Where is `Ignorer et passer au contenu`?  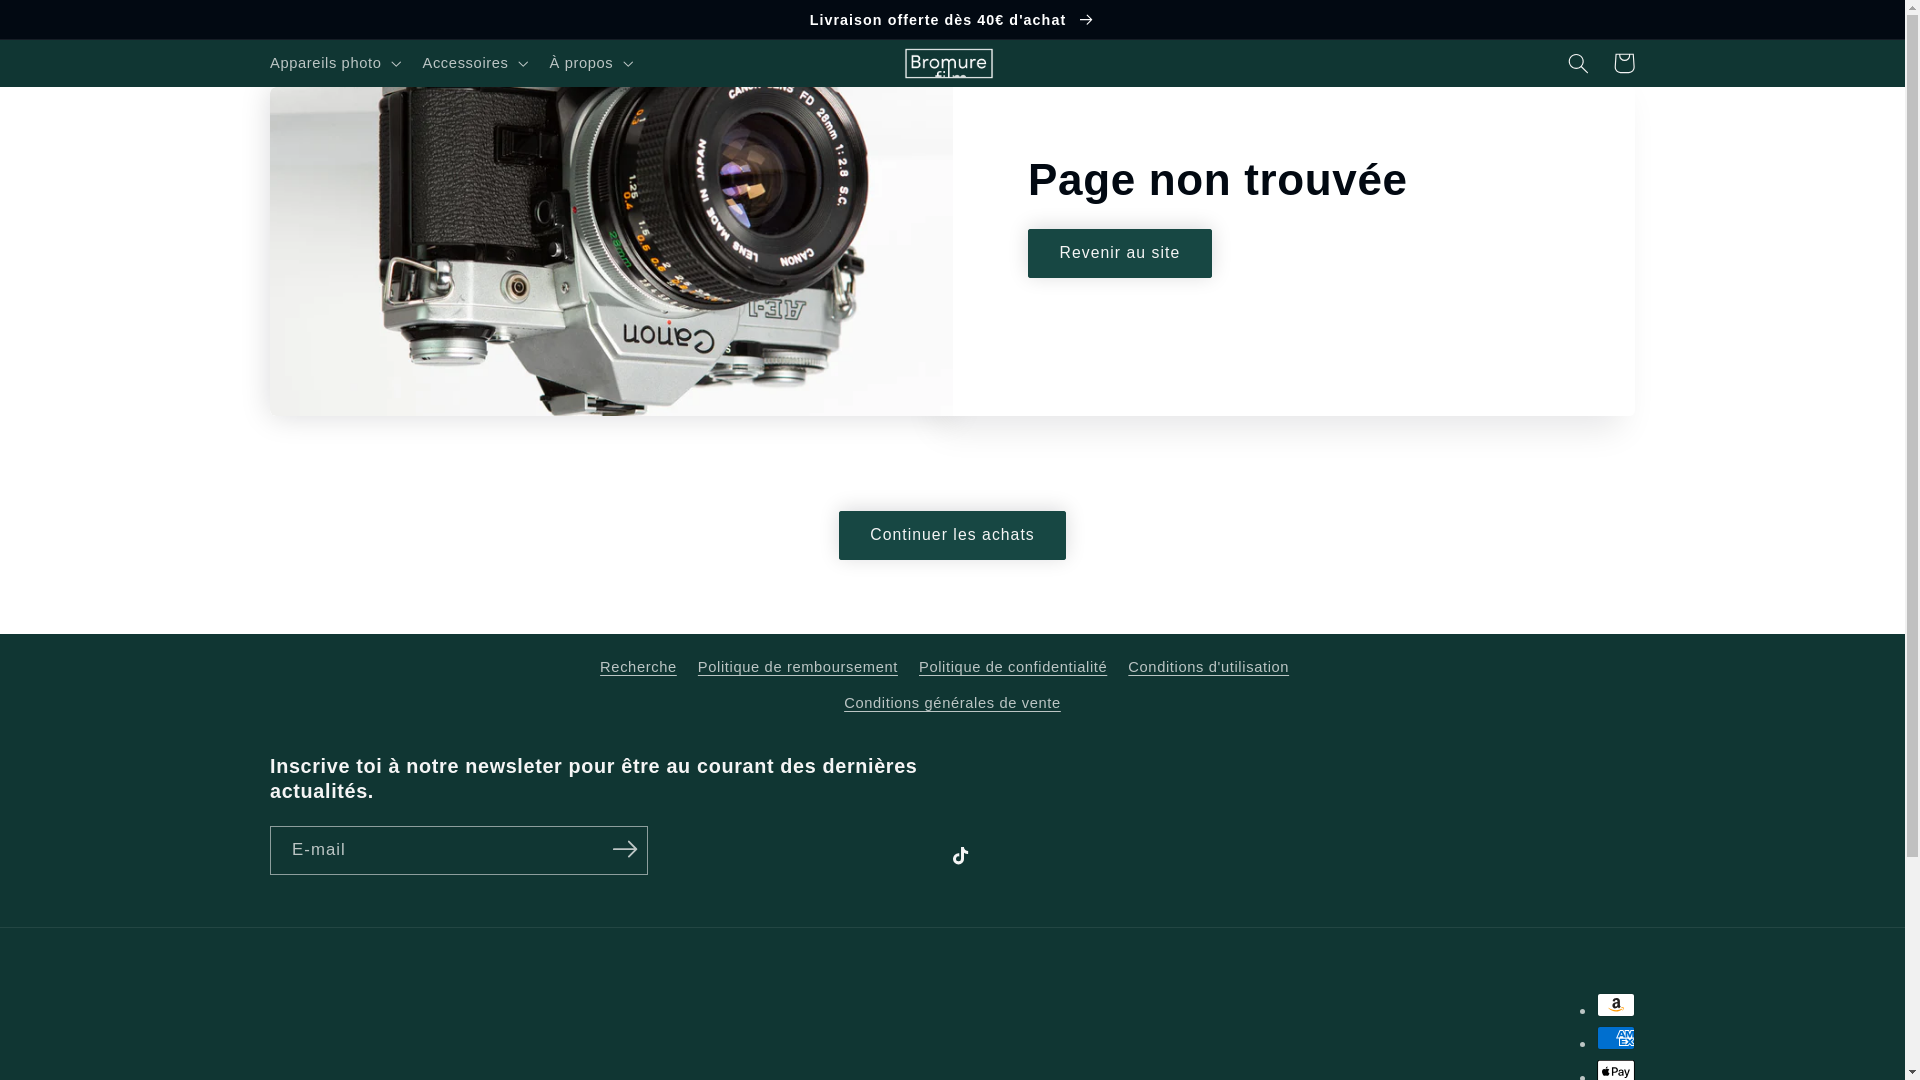 Ignorer et passer au contenu is located at coordinates (63, 24).